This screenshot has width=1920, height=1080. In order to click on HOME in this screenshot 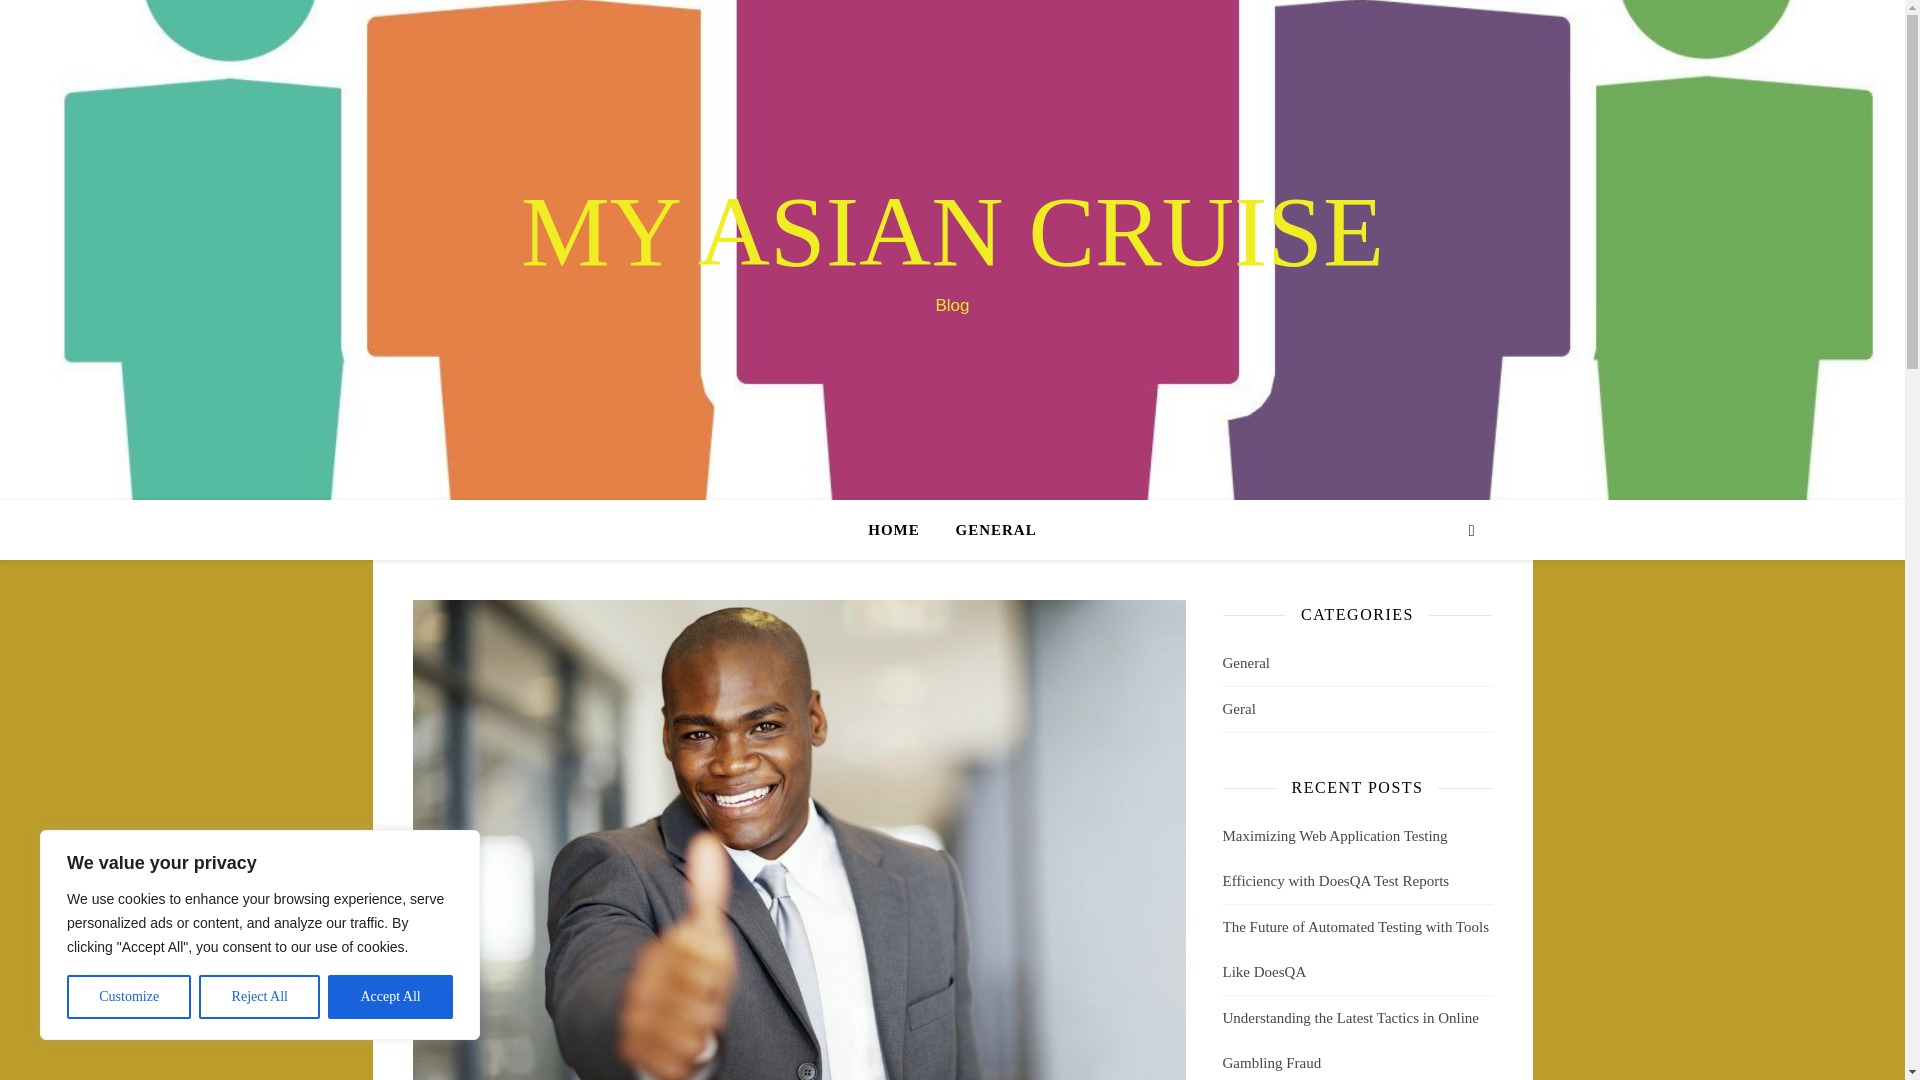, I will do `click(902, 530)`.